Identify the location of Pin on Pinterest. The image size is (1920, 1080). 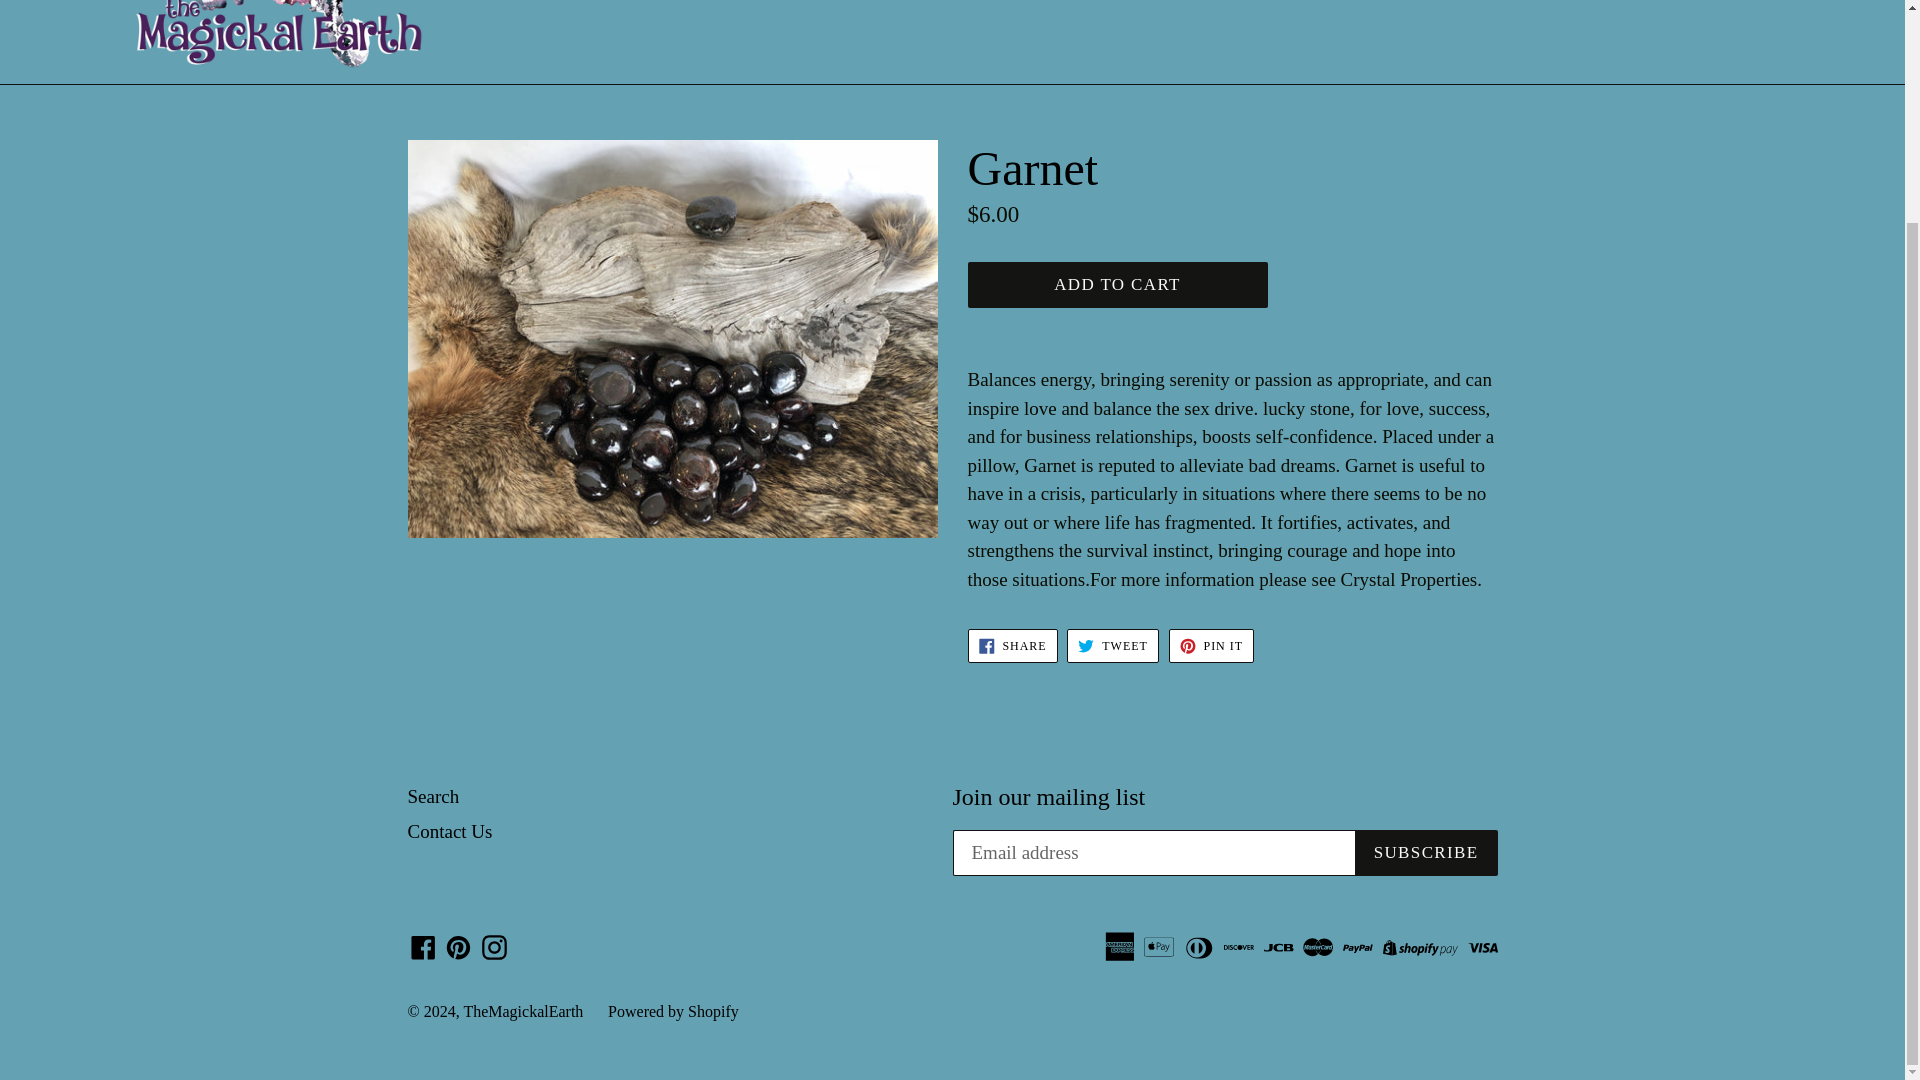
(423, 946).